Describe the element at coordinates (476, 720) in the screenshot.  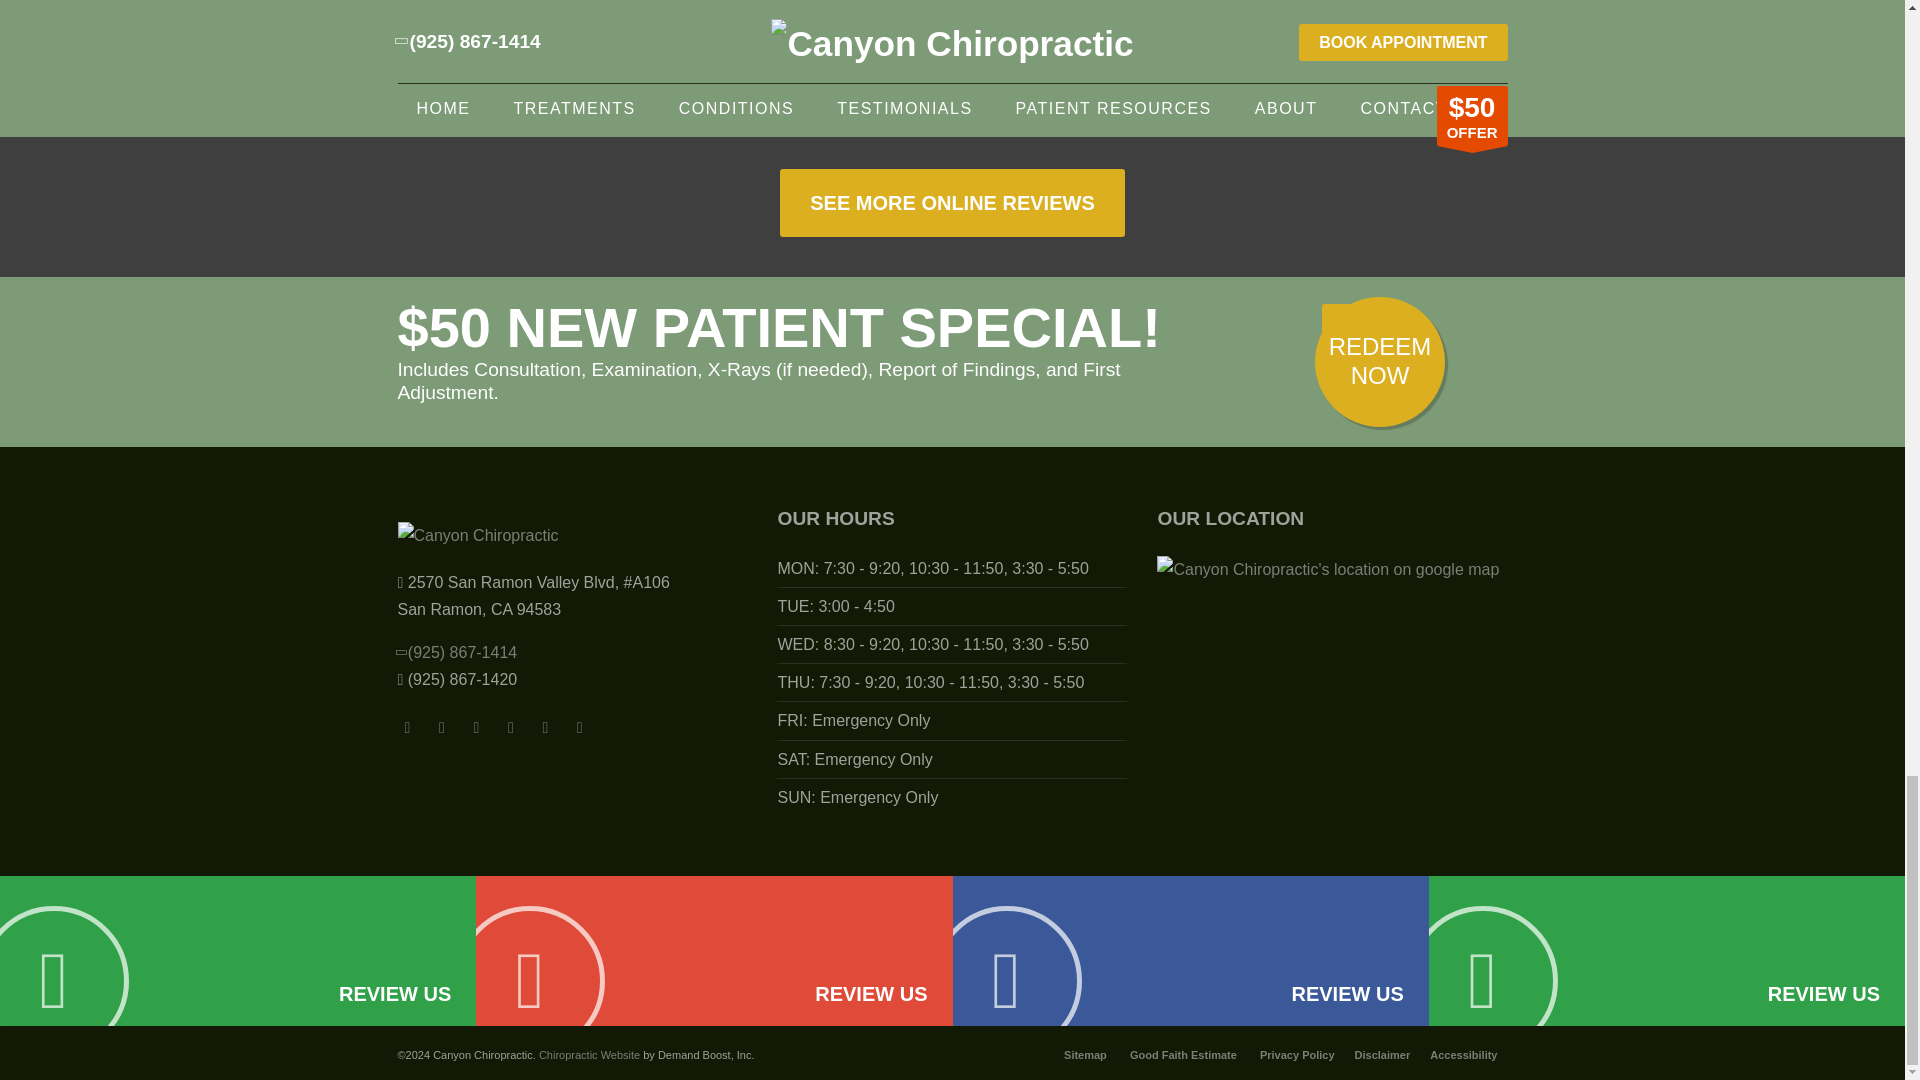
I see `Twitter` at that location.